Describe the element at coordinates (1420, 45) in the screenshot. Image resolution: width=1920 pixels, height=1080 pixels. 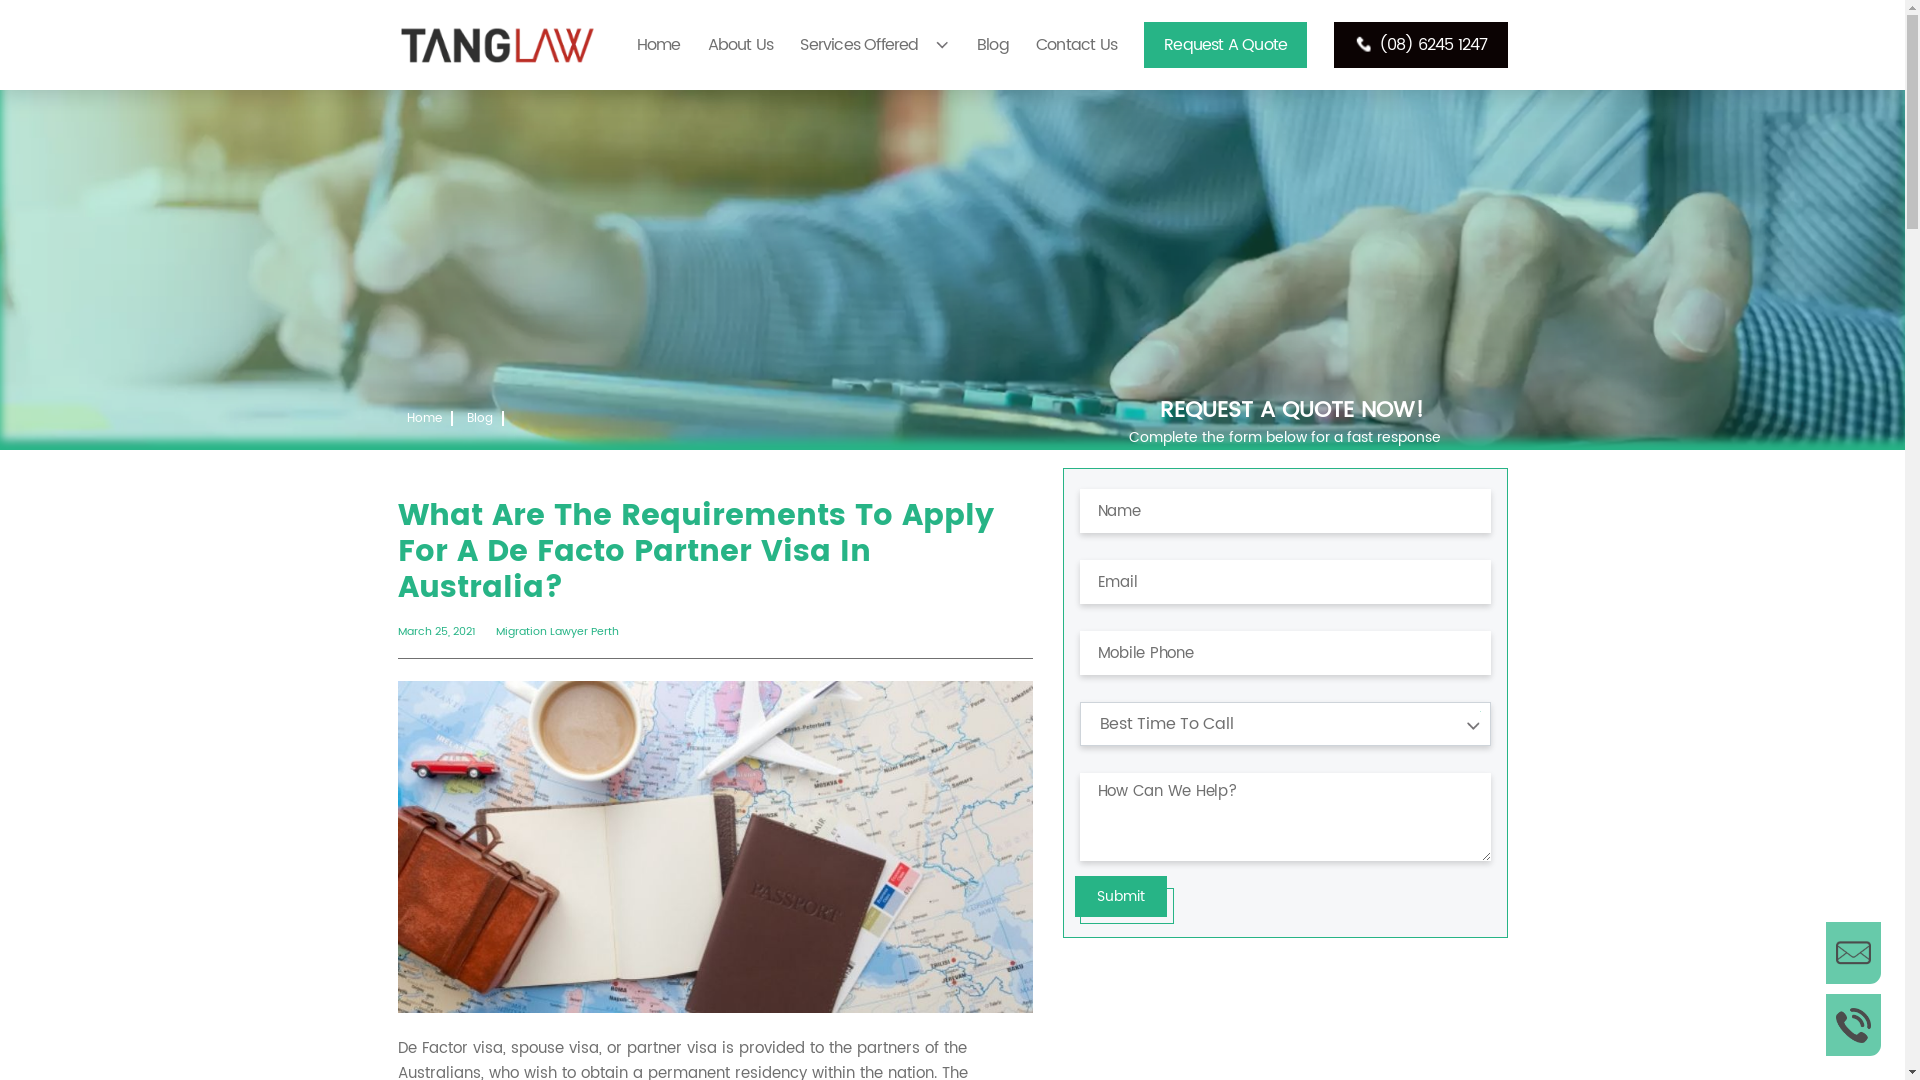
I see `(08) 6245 1247` at that location.